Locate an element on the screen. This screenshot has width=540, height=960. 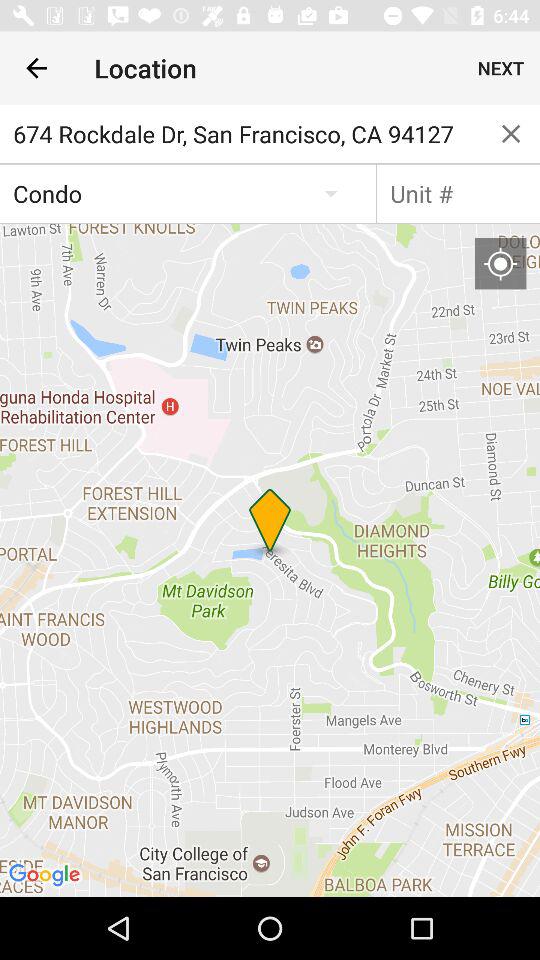
address bar is located at coordinates (458, 193).